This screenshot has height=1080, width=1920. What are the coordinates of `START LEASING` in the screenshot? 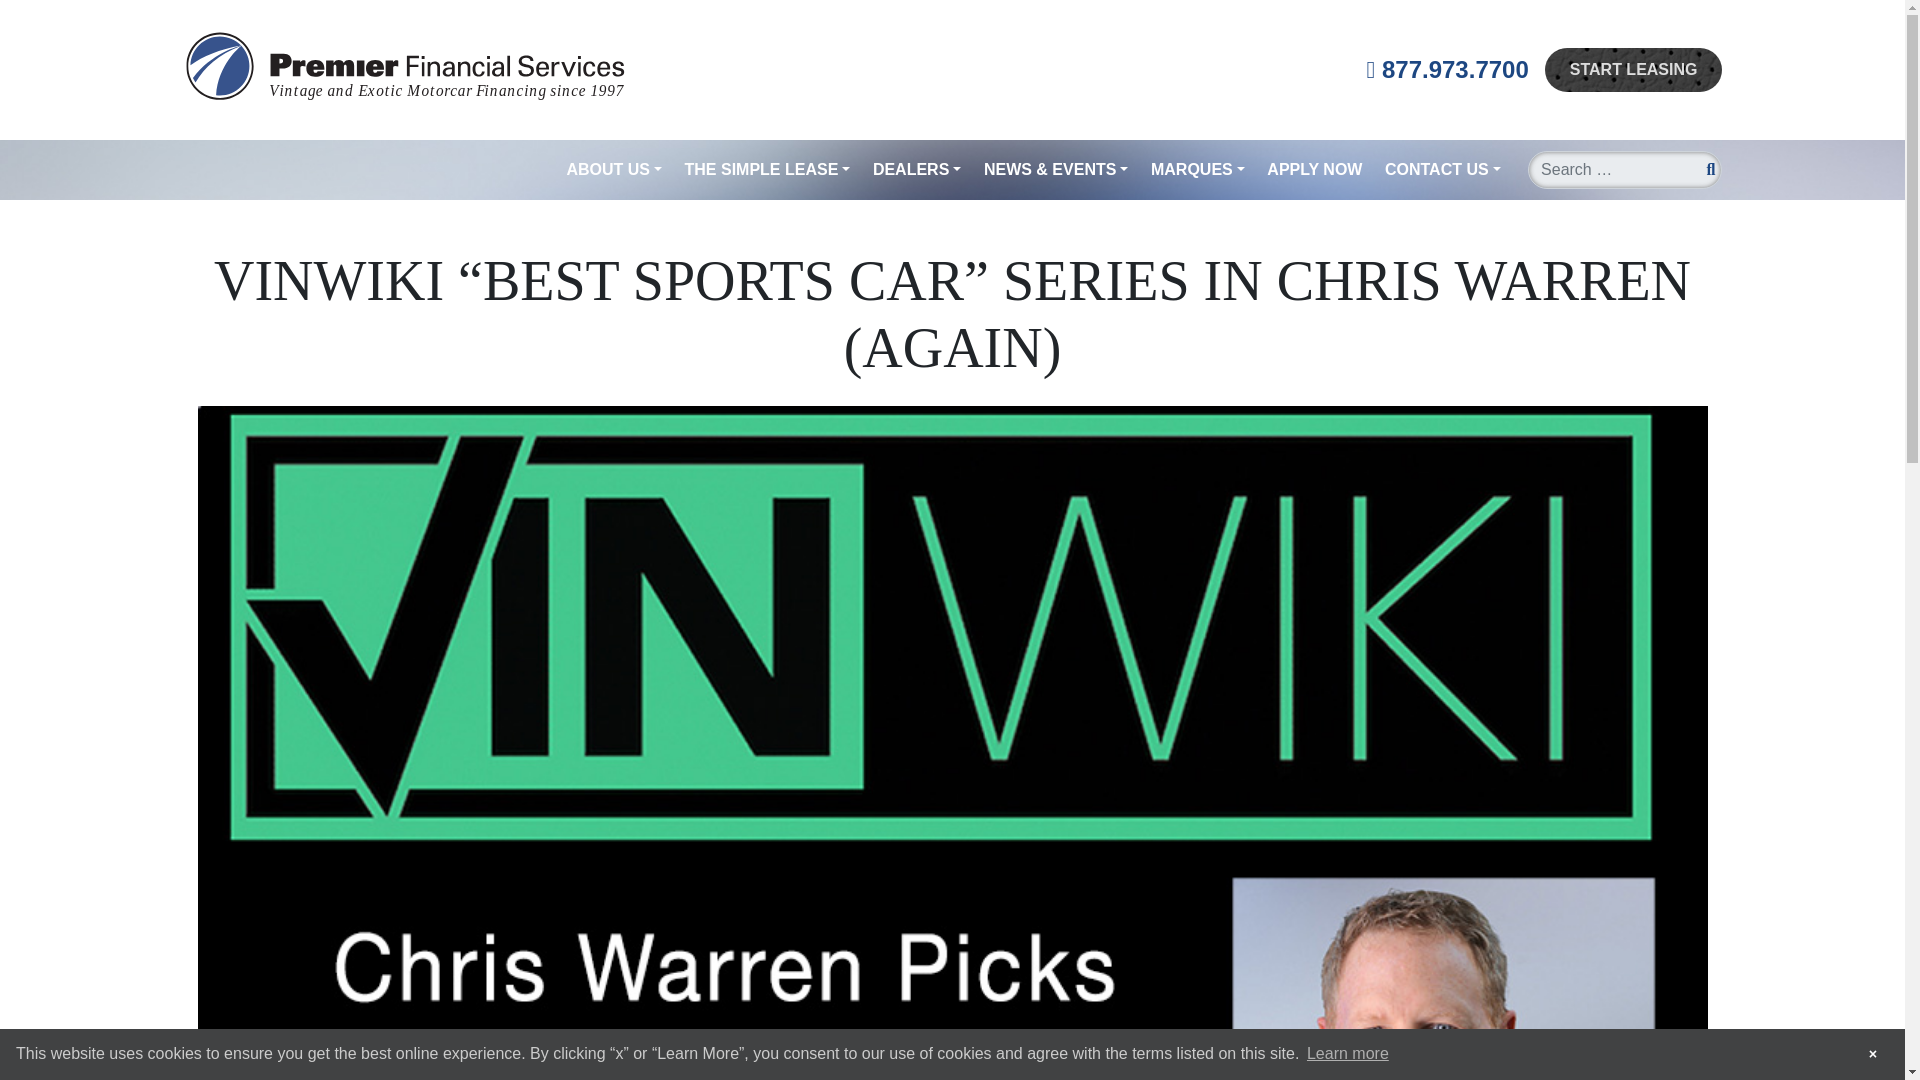 It's located at (1634, 69).